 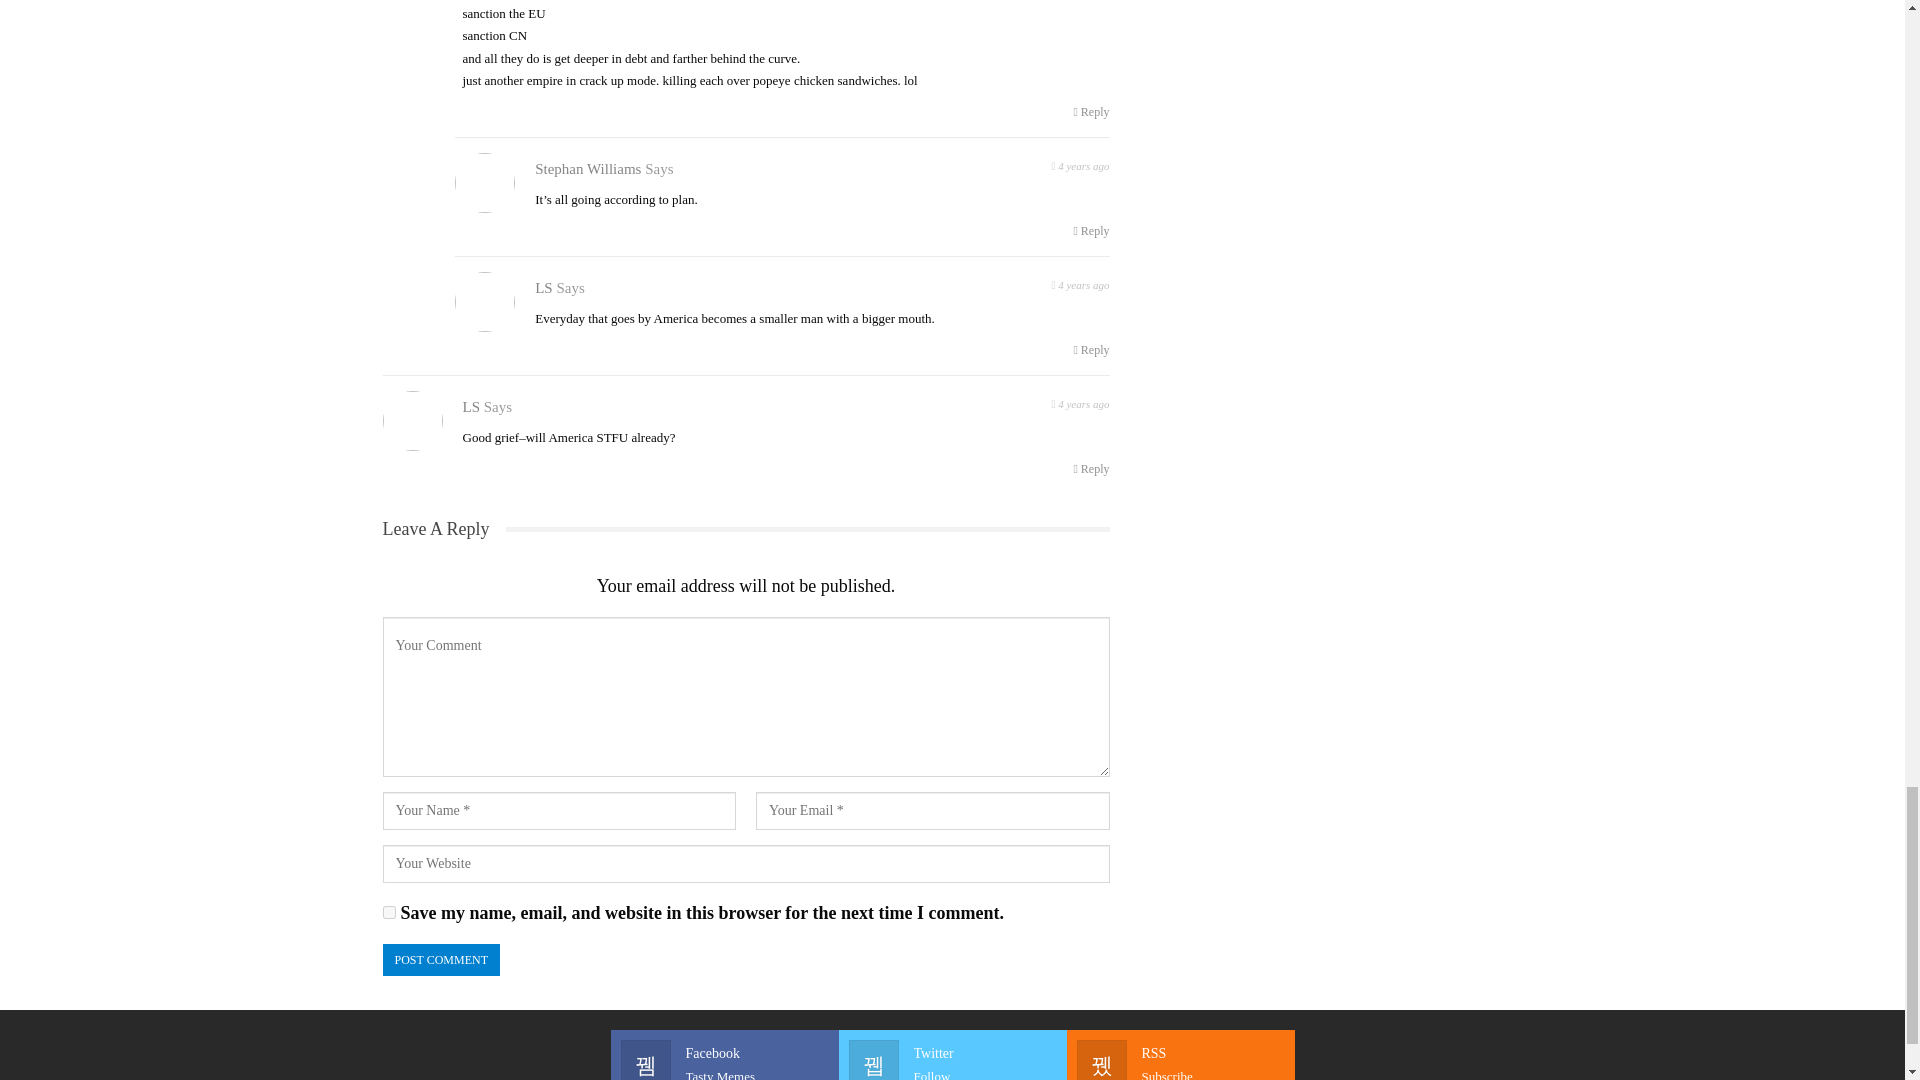 What do you see at coordinates (1080, 283) in the screenshot?
I see `Reply` at bounding box center [1080, 283].